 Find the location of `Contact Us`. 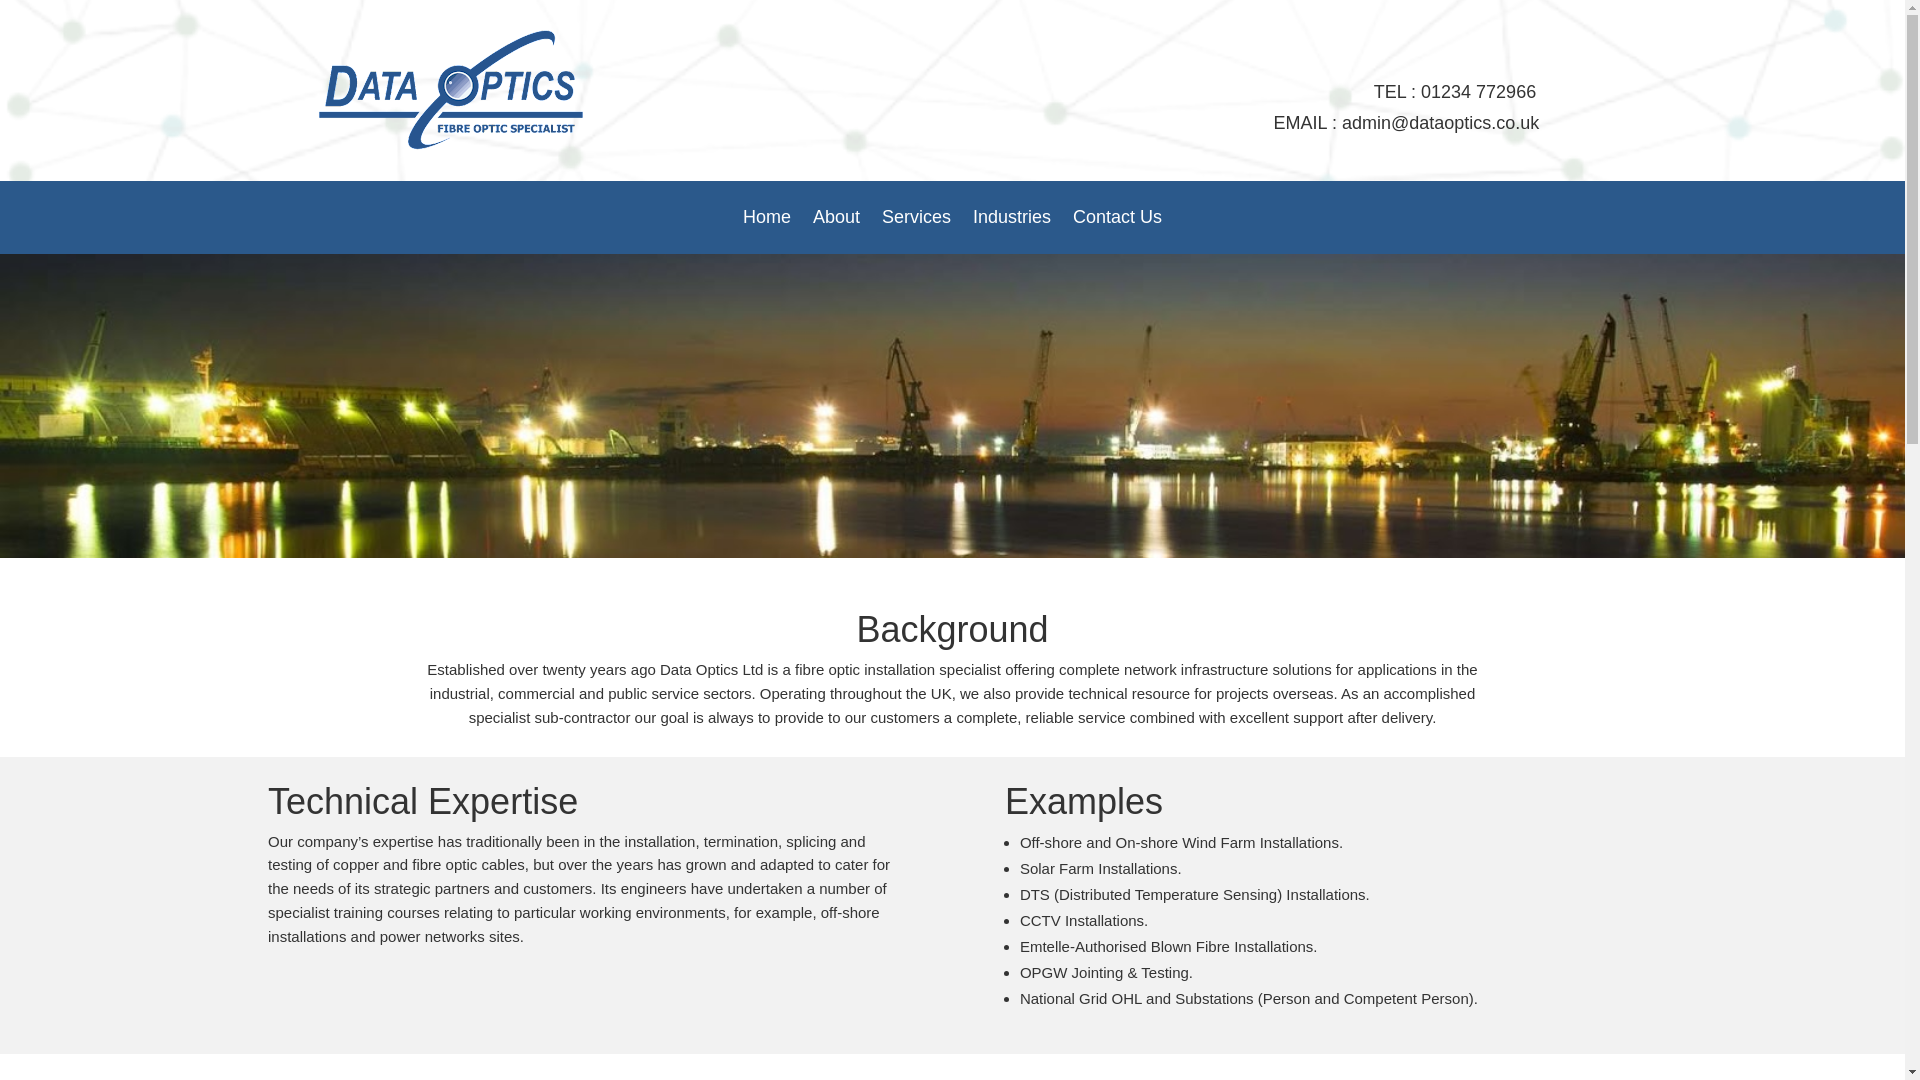

Contact Us is located at coordinates (1117, 220).